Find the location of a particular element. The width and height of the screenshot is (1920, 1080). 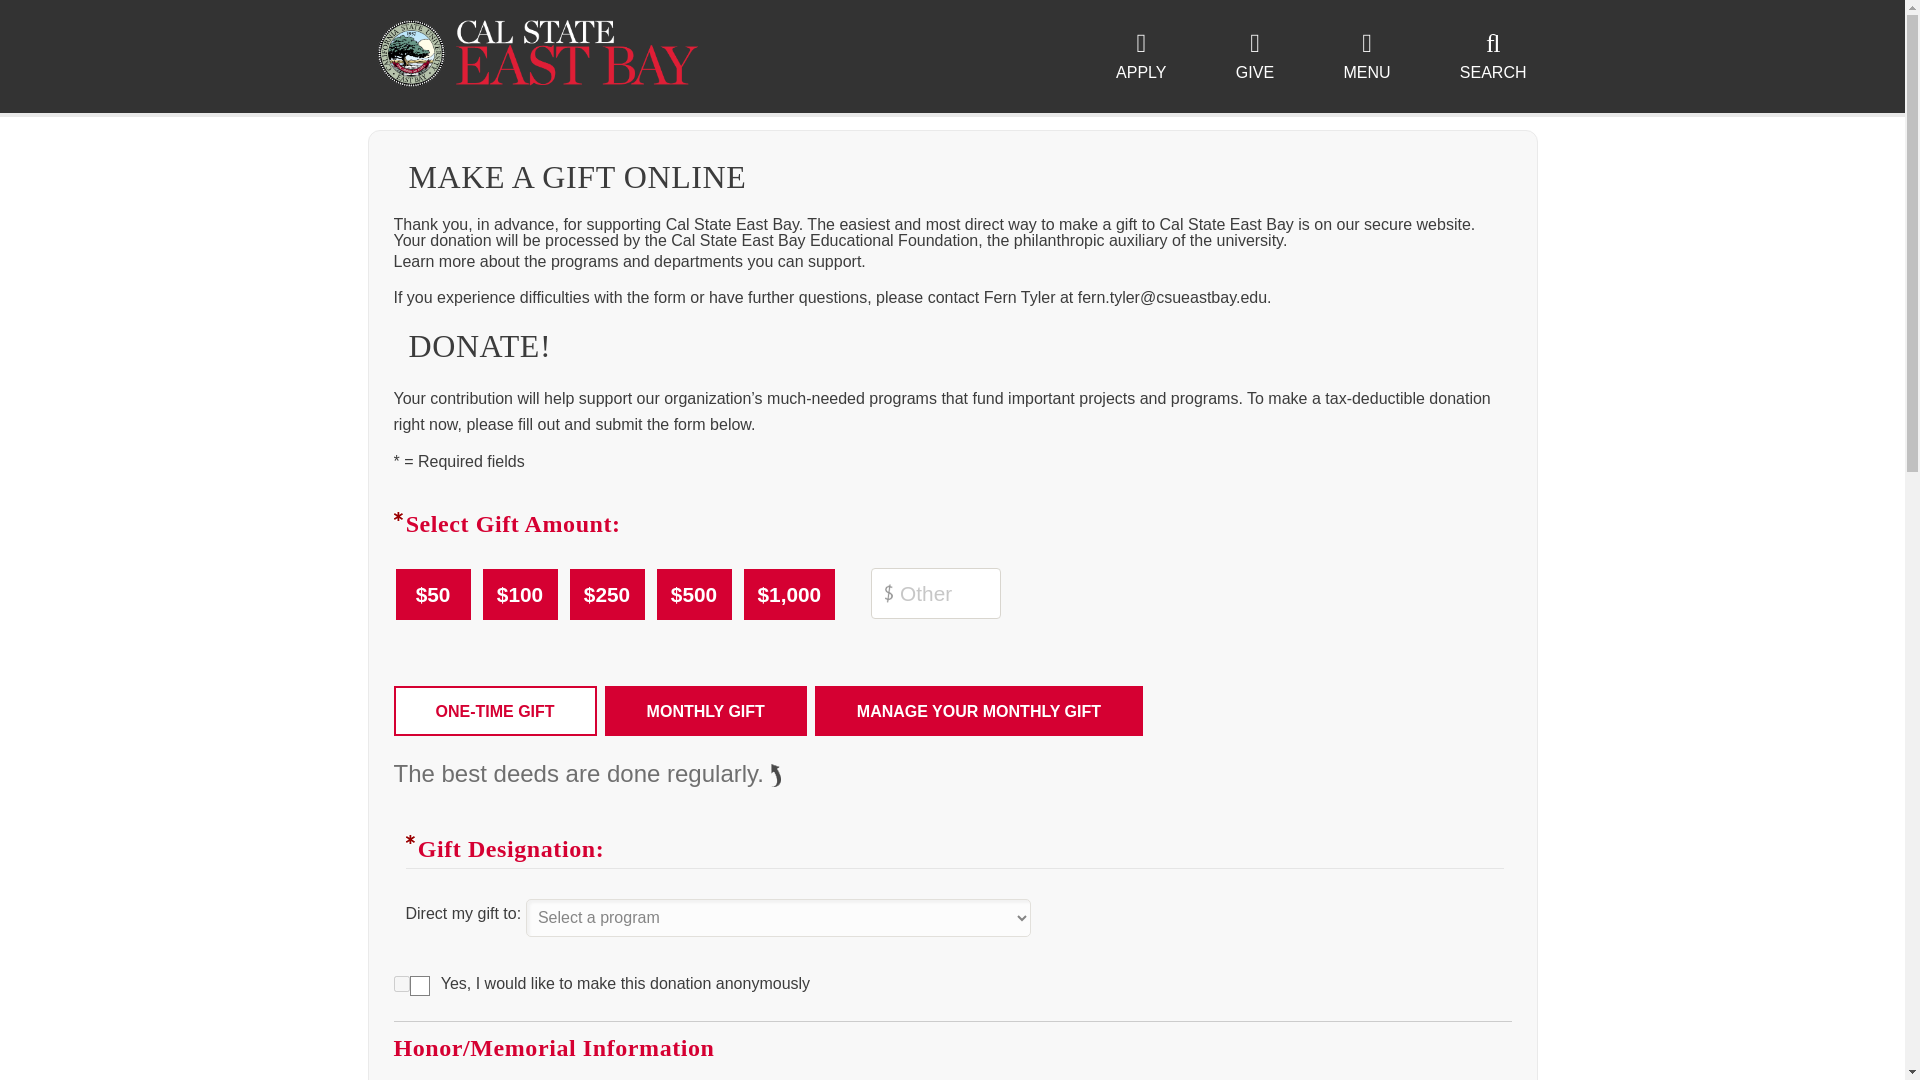

MENU is located at coordinates (1366, 57).